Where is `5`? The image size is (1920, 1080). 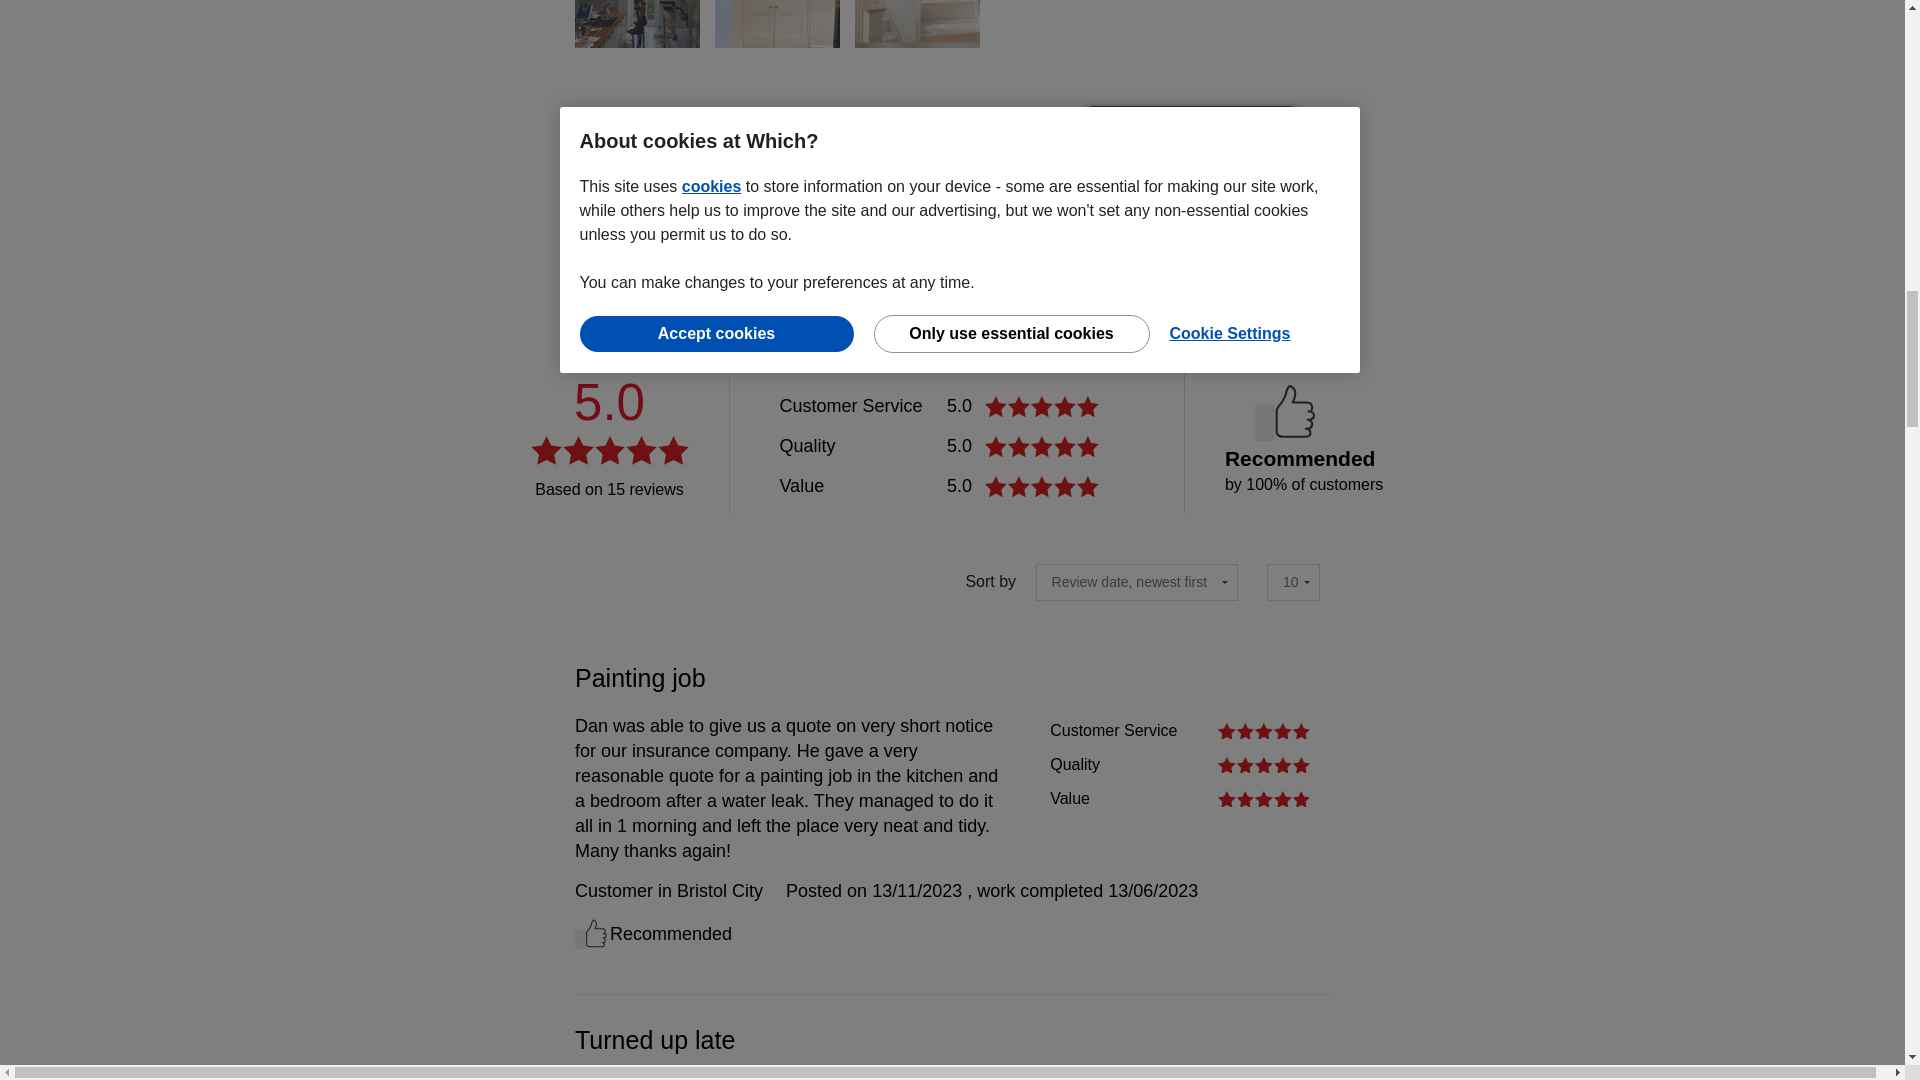
5 is located at coordinates (1263, 730).